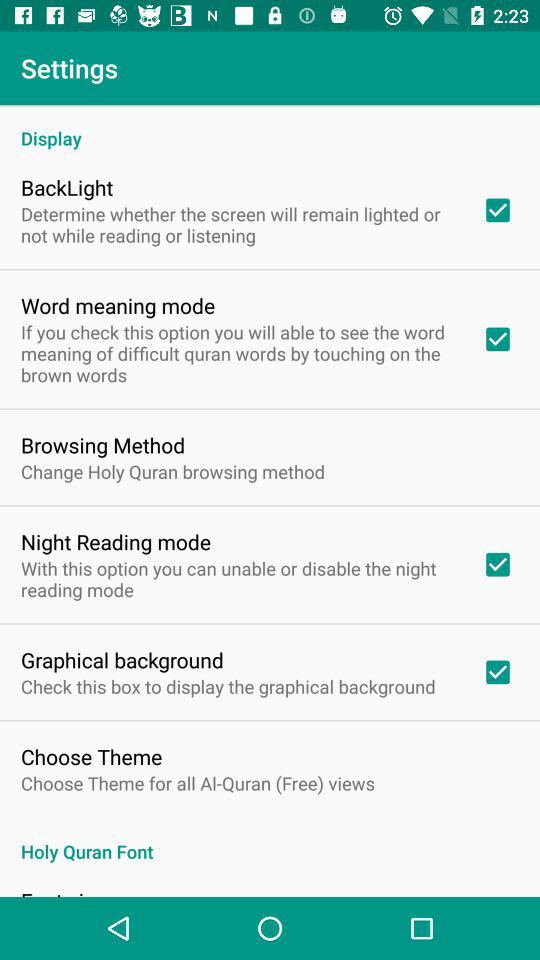 The height and width of the screenshot is (960, 540). Describe the element at coordinates (67, 187) in the screenshot. I see `flip to backlight item` at that location.